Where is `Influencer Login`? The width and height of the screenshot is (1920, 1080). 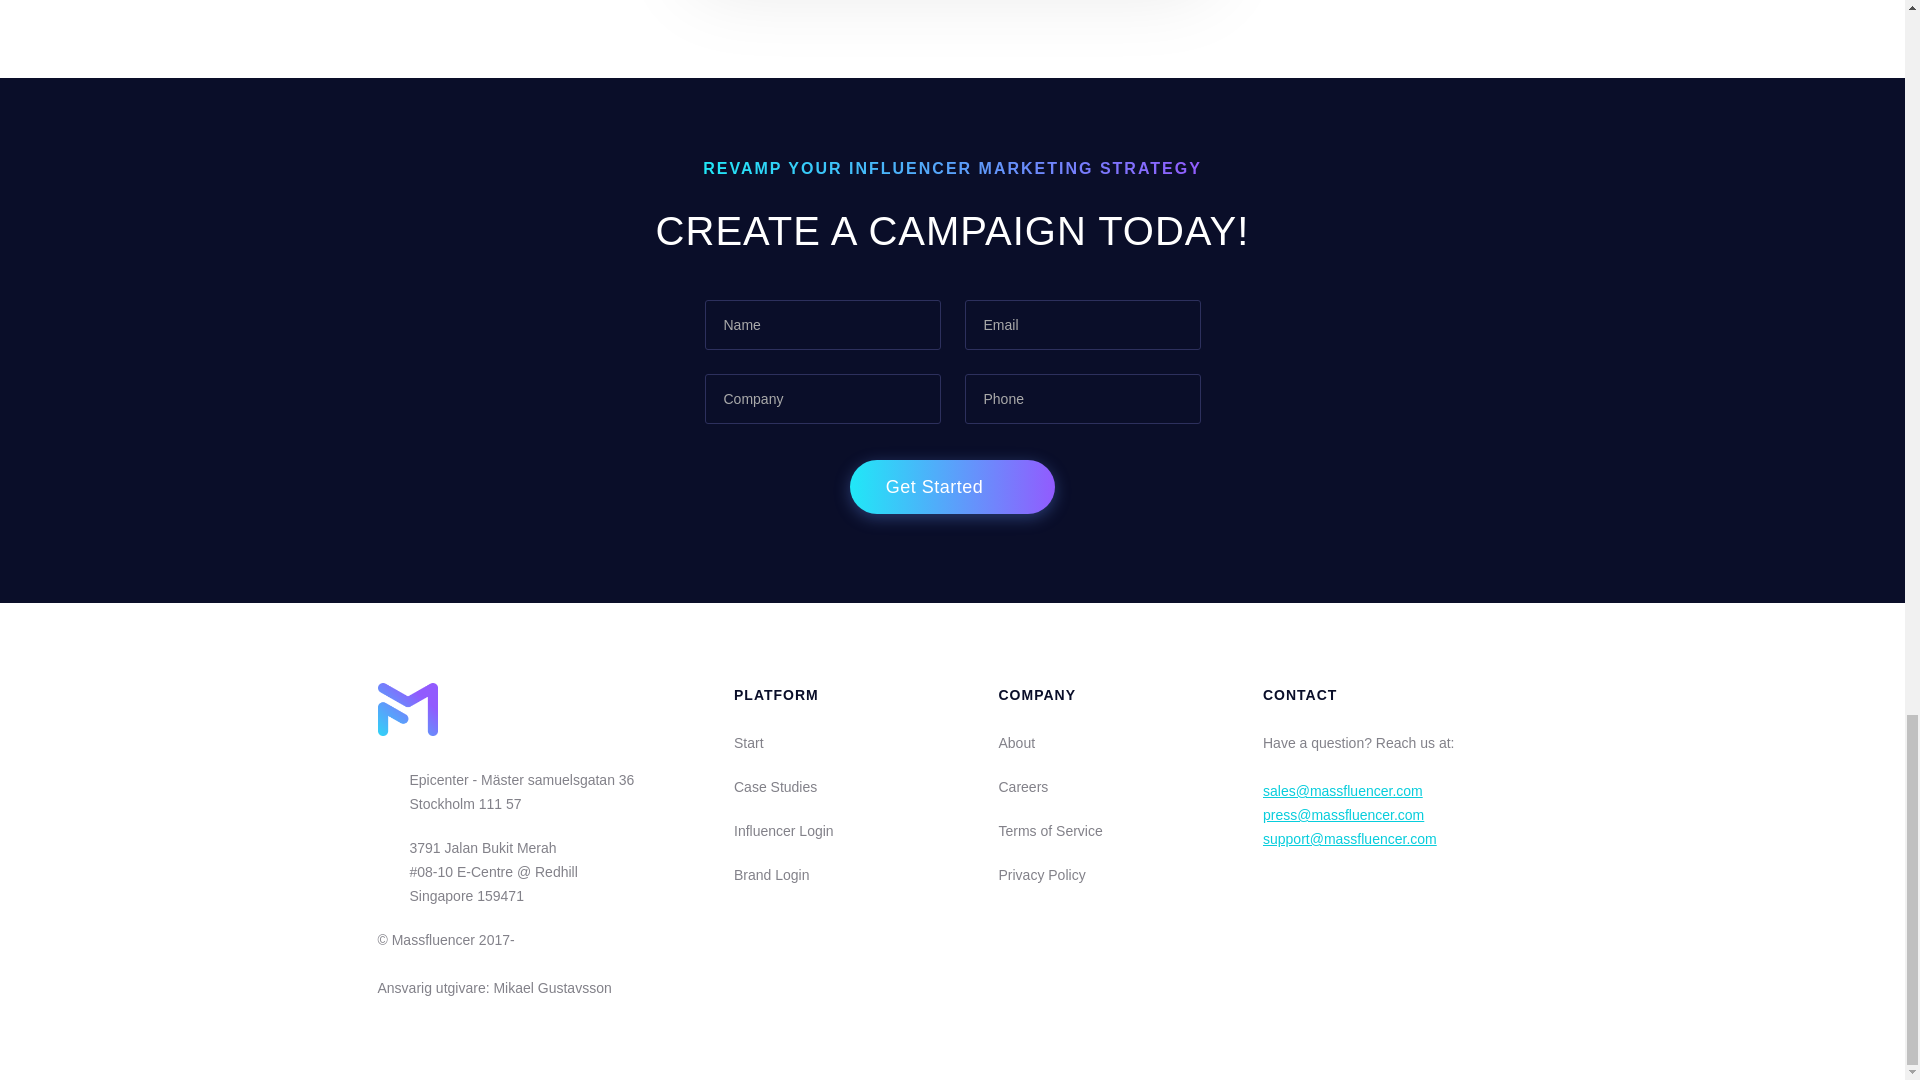 Influencer Login is located at coordinates (783, 830).